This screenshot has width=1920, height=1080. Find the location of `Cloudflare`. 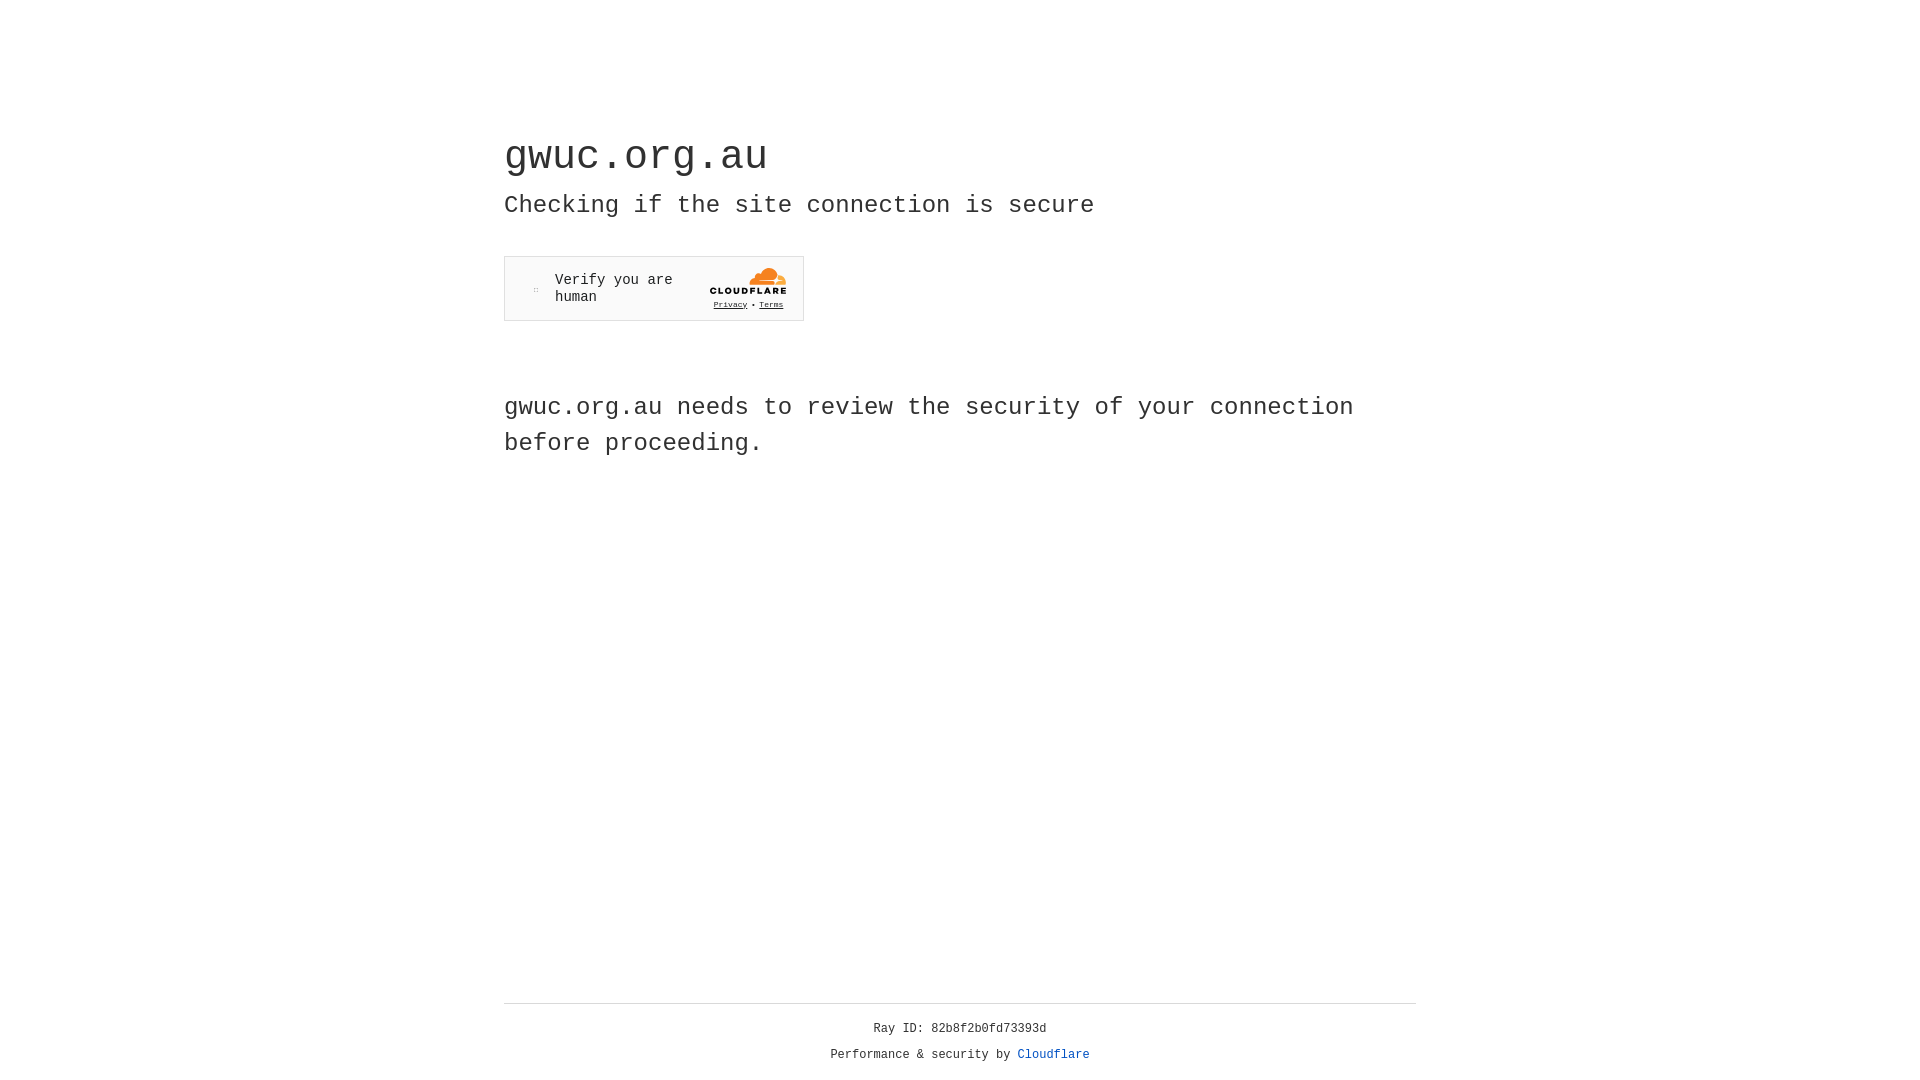

Cloudflare is located at coordinates (1054, 1055).